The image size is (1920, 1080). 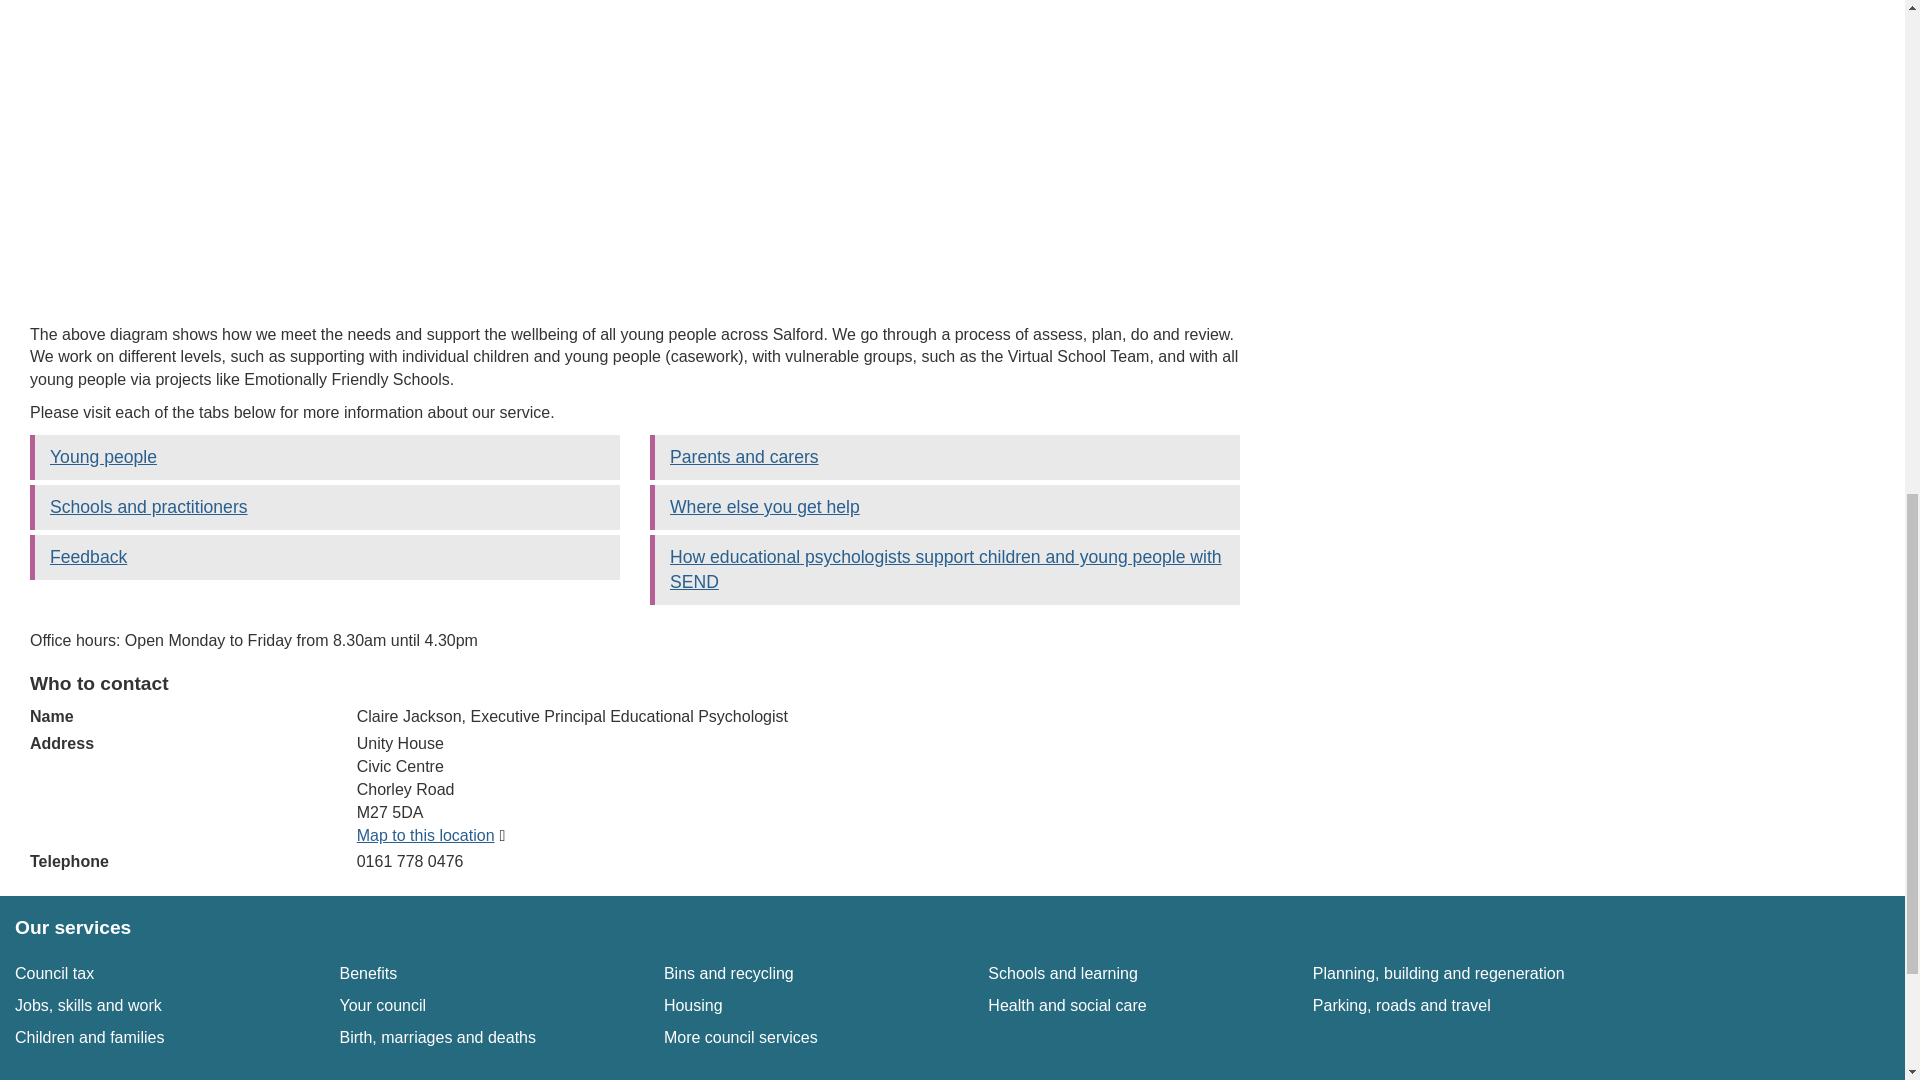 What do you see at coordinates (434, 835) in the screenshot?
I see `Map to this location` at bounding box center [434, 835].